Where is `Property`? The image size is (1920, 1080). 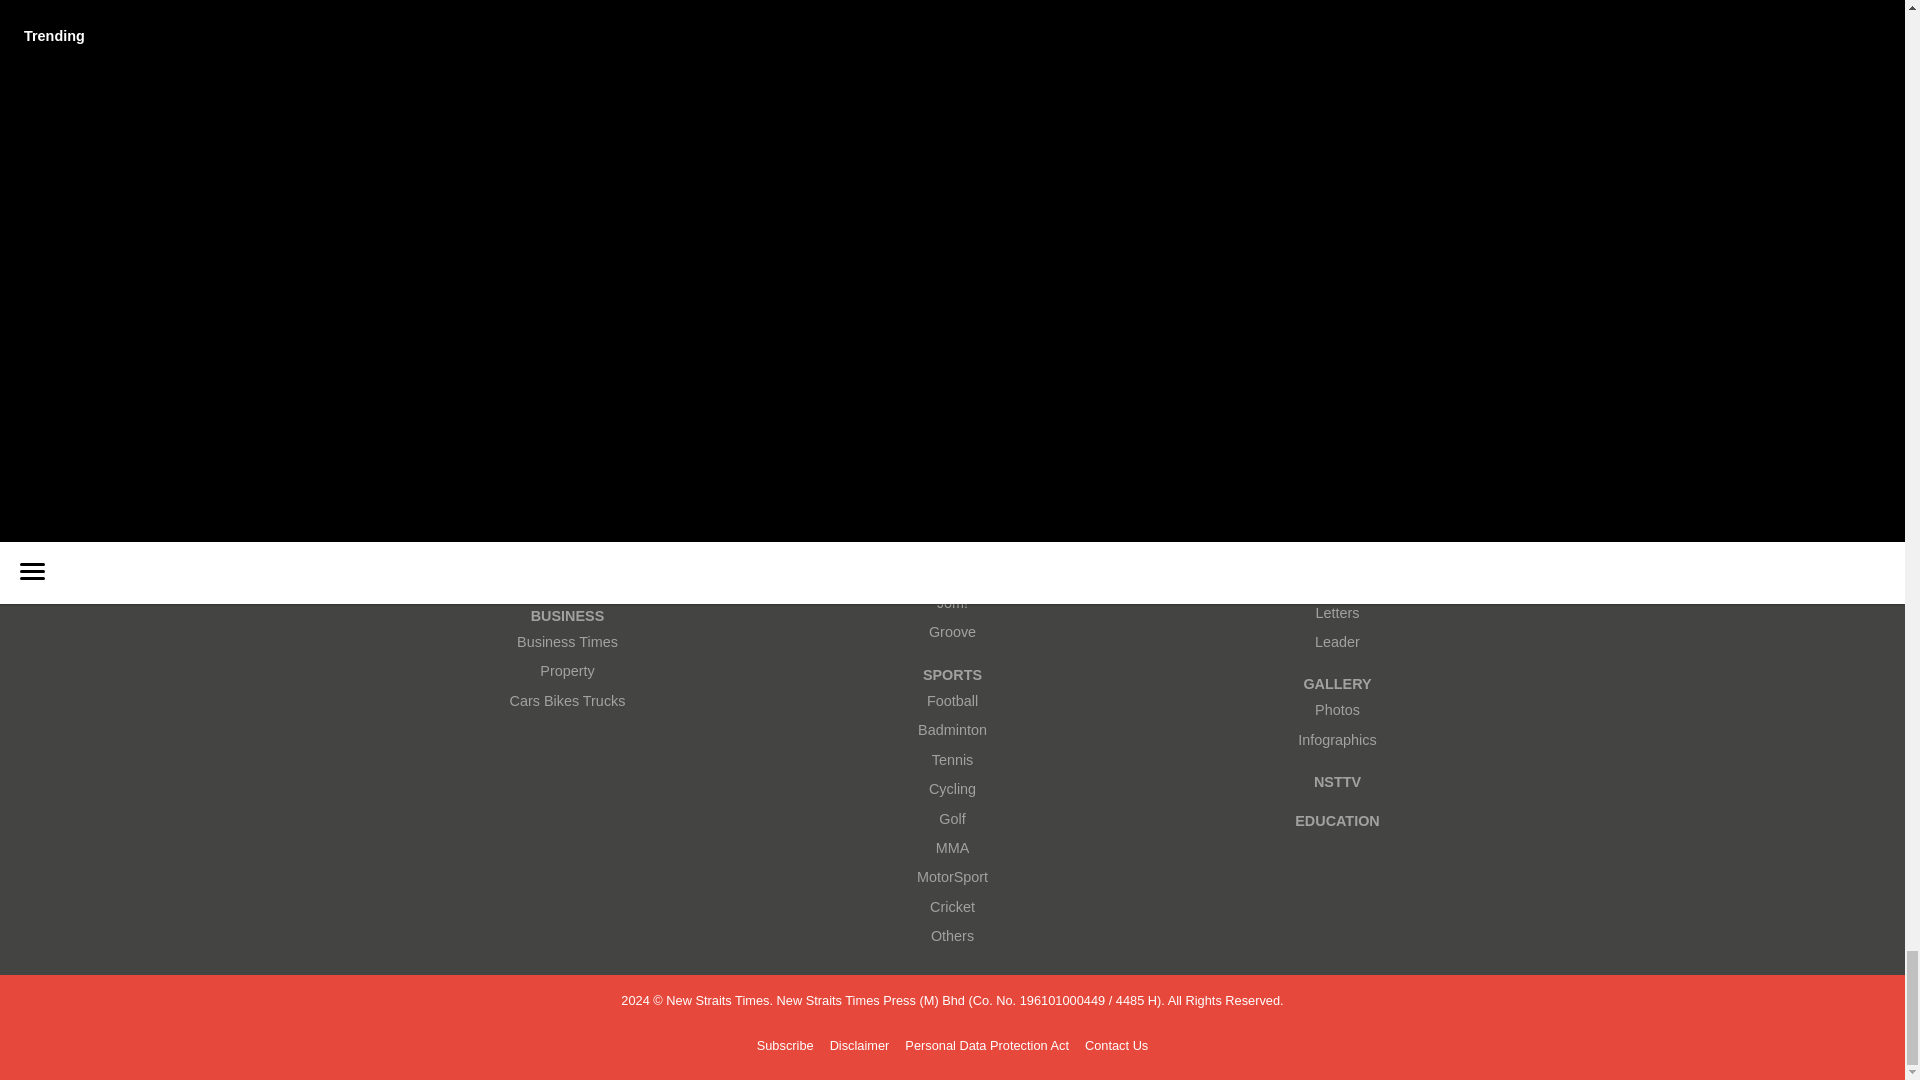 Property is located at coordinates (567, 670).